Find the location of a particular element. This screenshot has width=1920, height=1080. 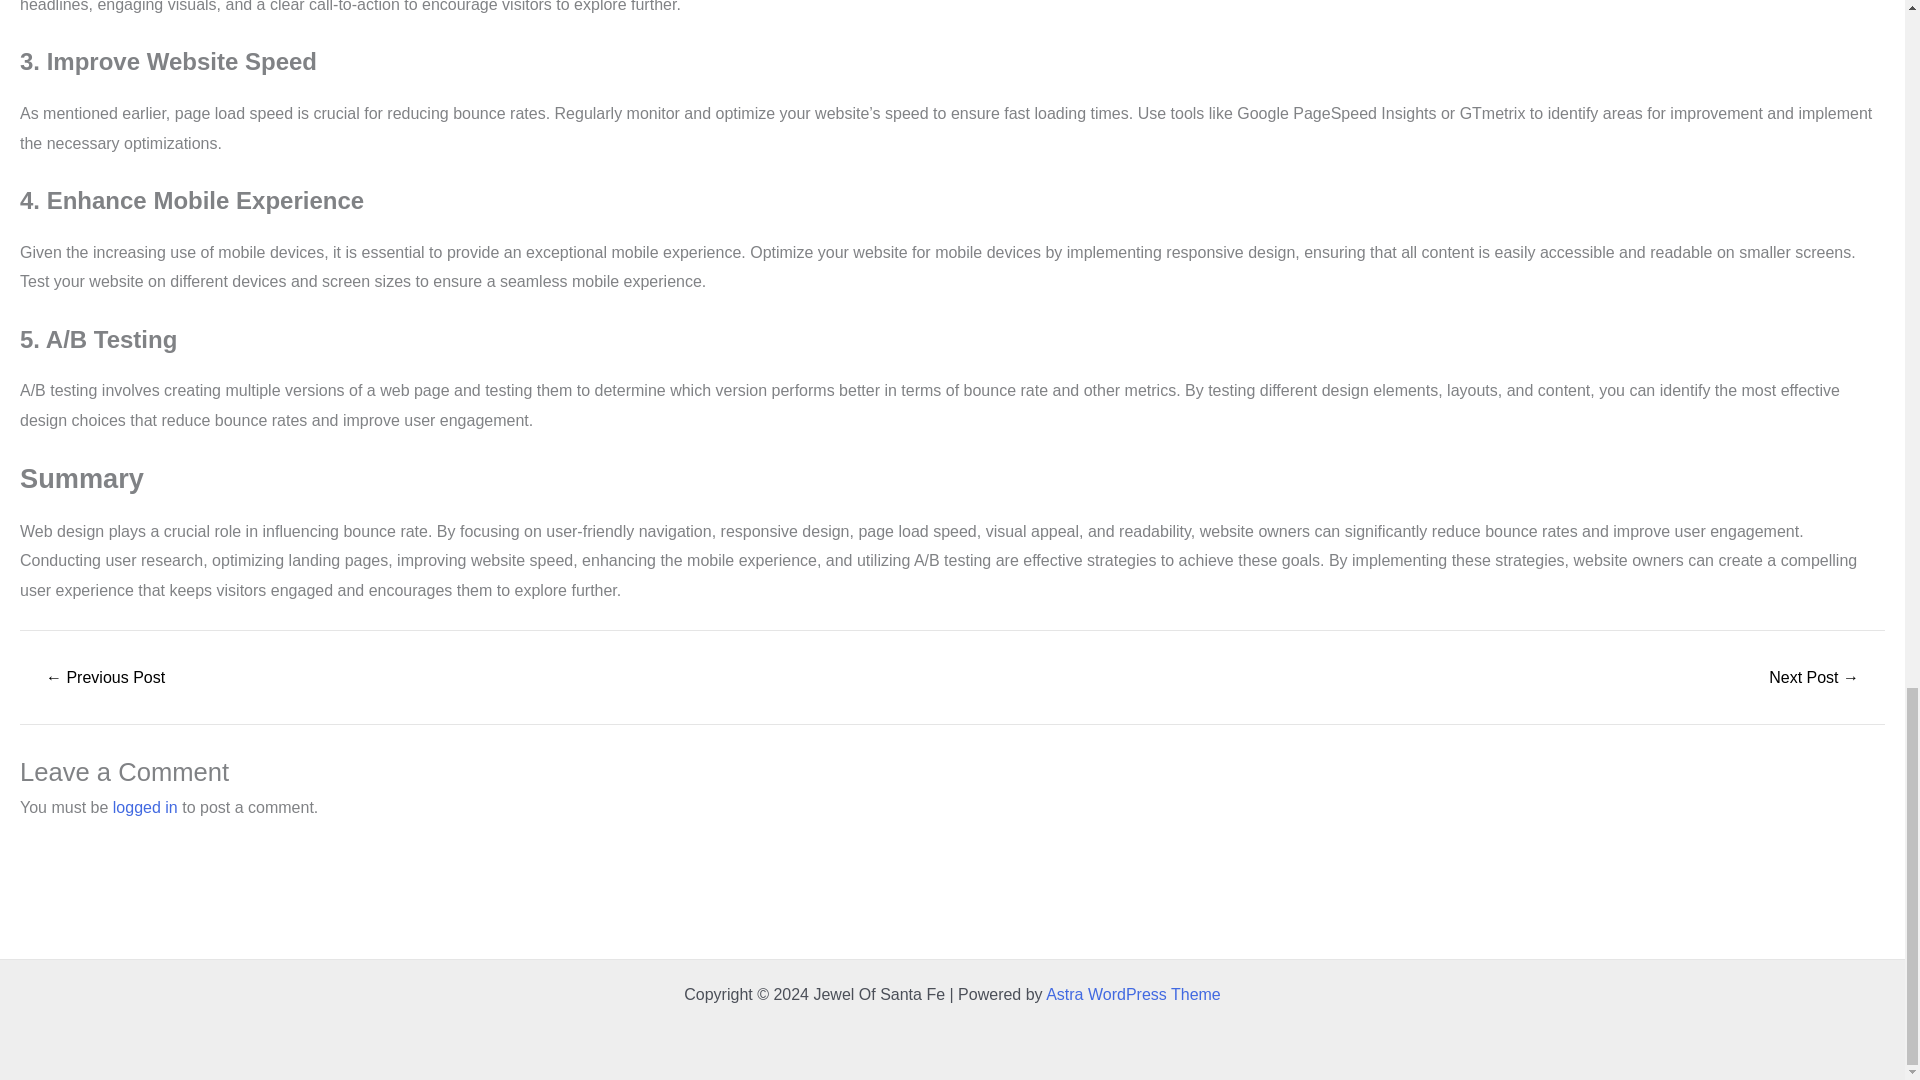

Micro-interactions in Web Design is located at coordinates (1814, 677).